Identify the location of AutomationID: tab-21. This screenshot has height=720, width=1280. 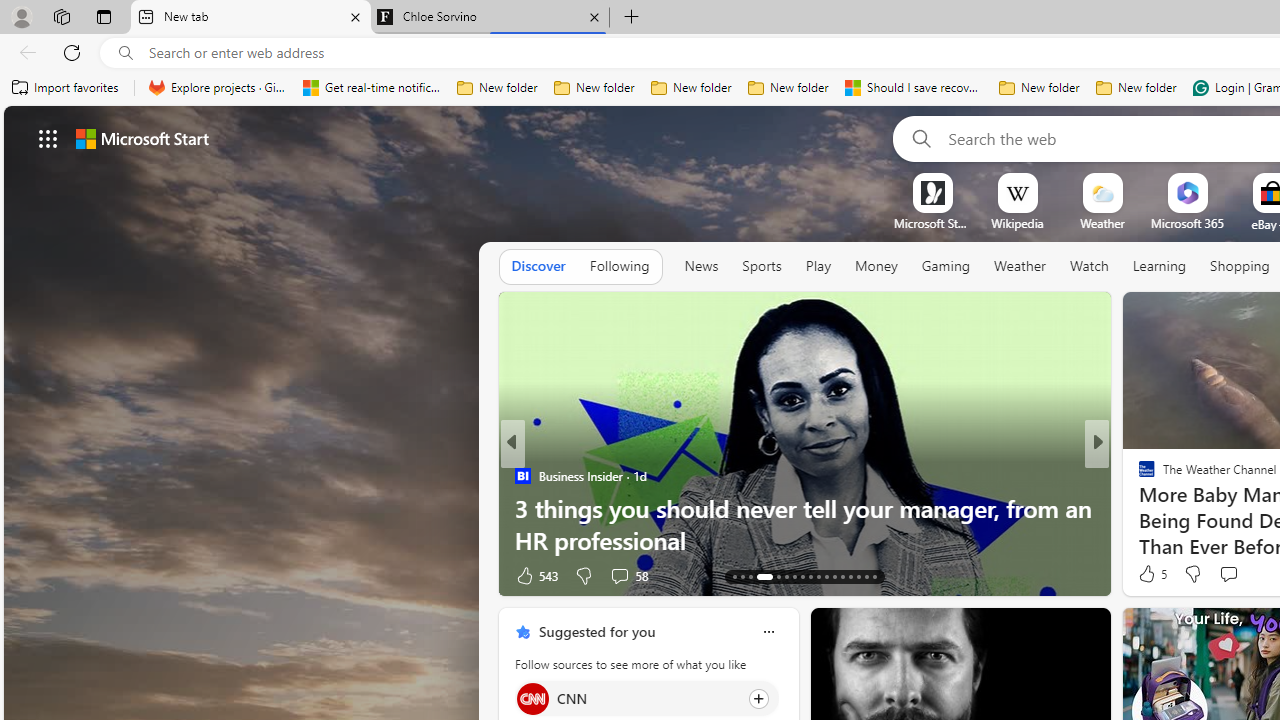
(810, 576).